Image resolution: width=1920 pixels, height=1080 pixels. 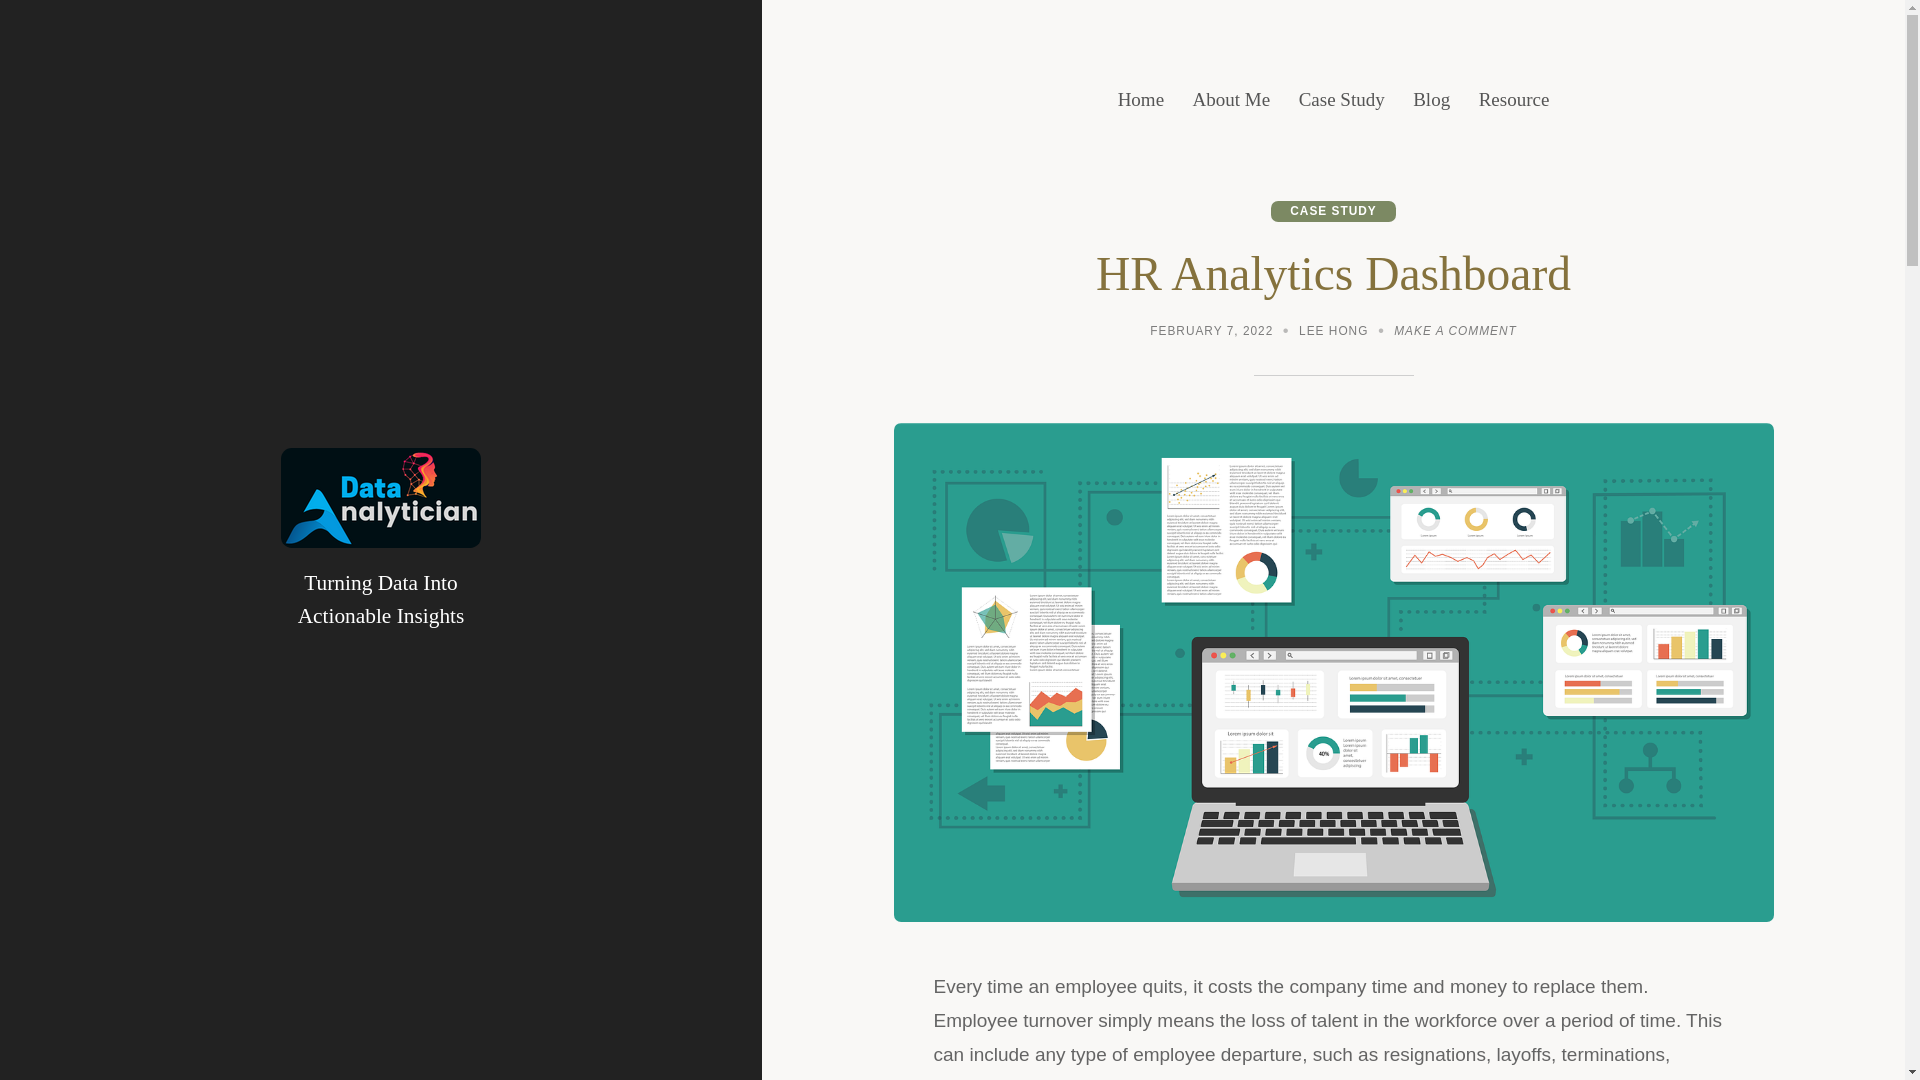 What do you see at coordinates (1454, 334) in the screenshot?
I see `Case Study` at bounding box center [1454, 334].